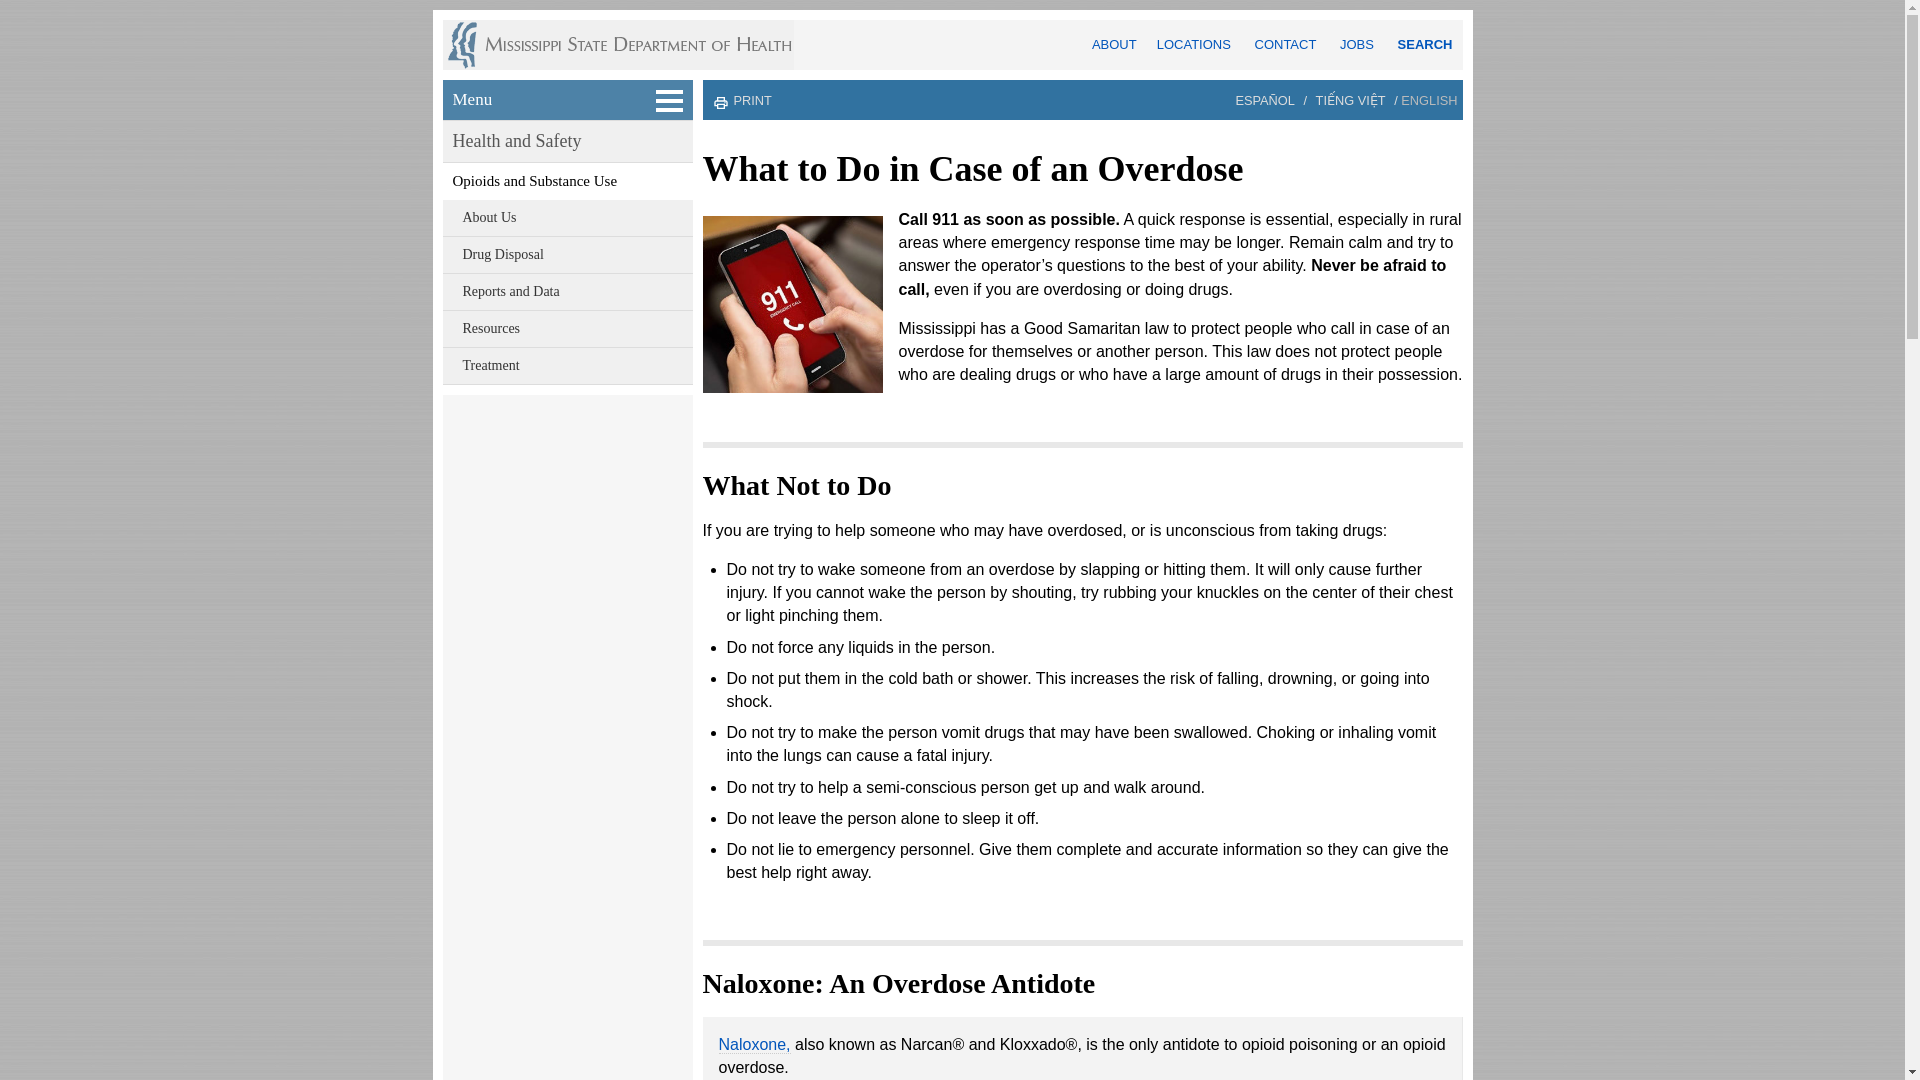  Describe the element at coordinates (569, 181) in the screenshot. I see `Opioids and Substance Use` at that location.